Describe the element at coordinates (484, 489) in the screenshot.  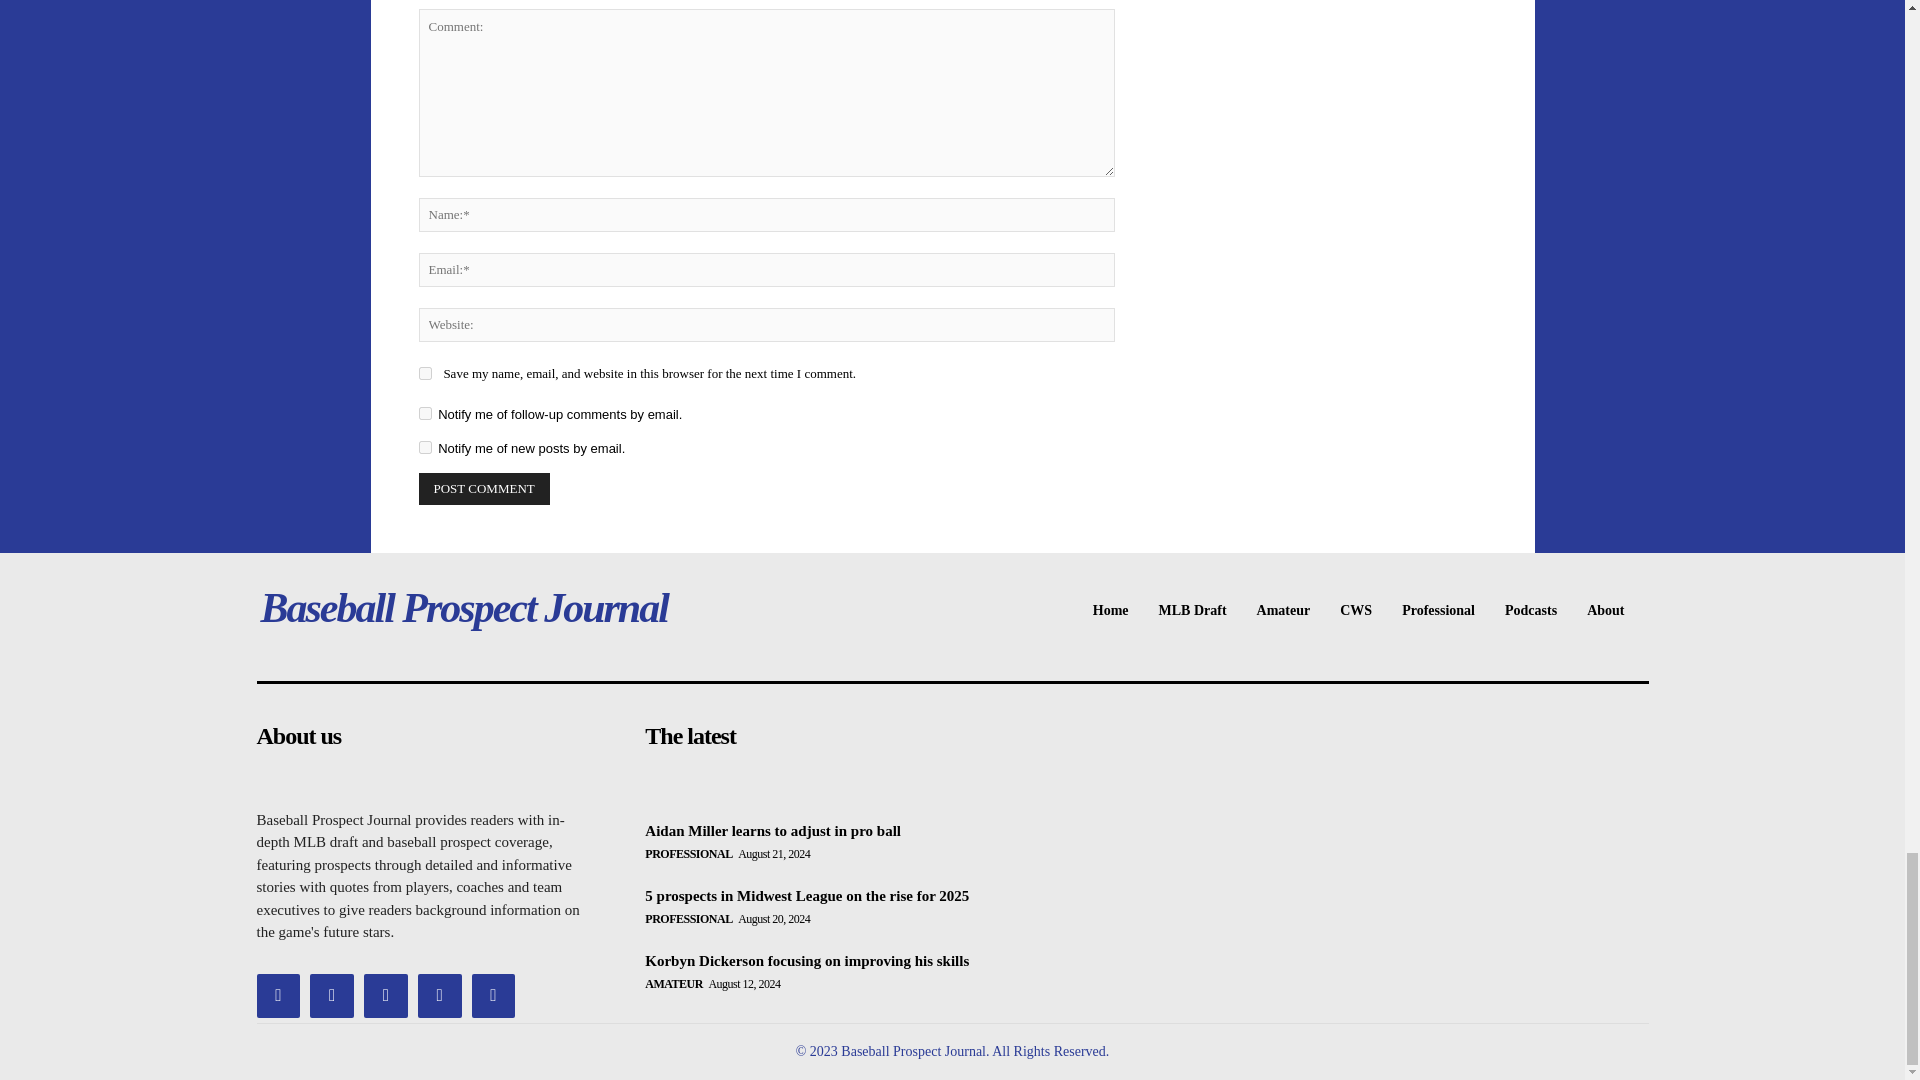
I see `Post Comment` at that location.